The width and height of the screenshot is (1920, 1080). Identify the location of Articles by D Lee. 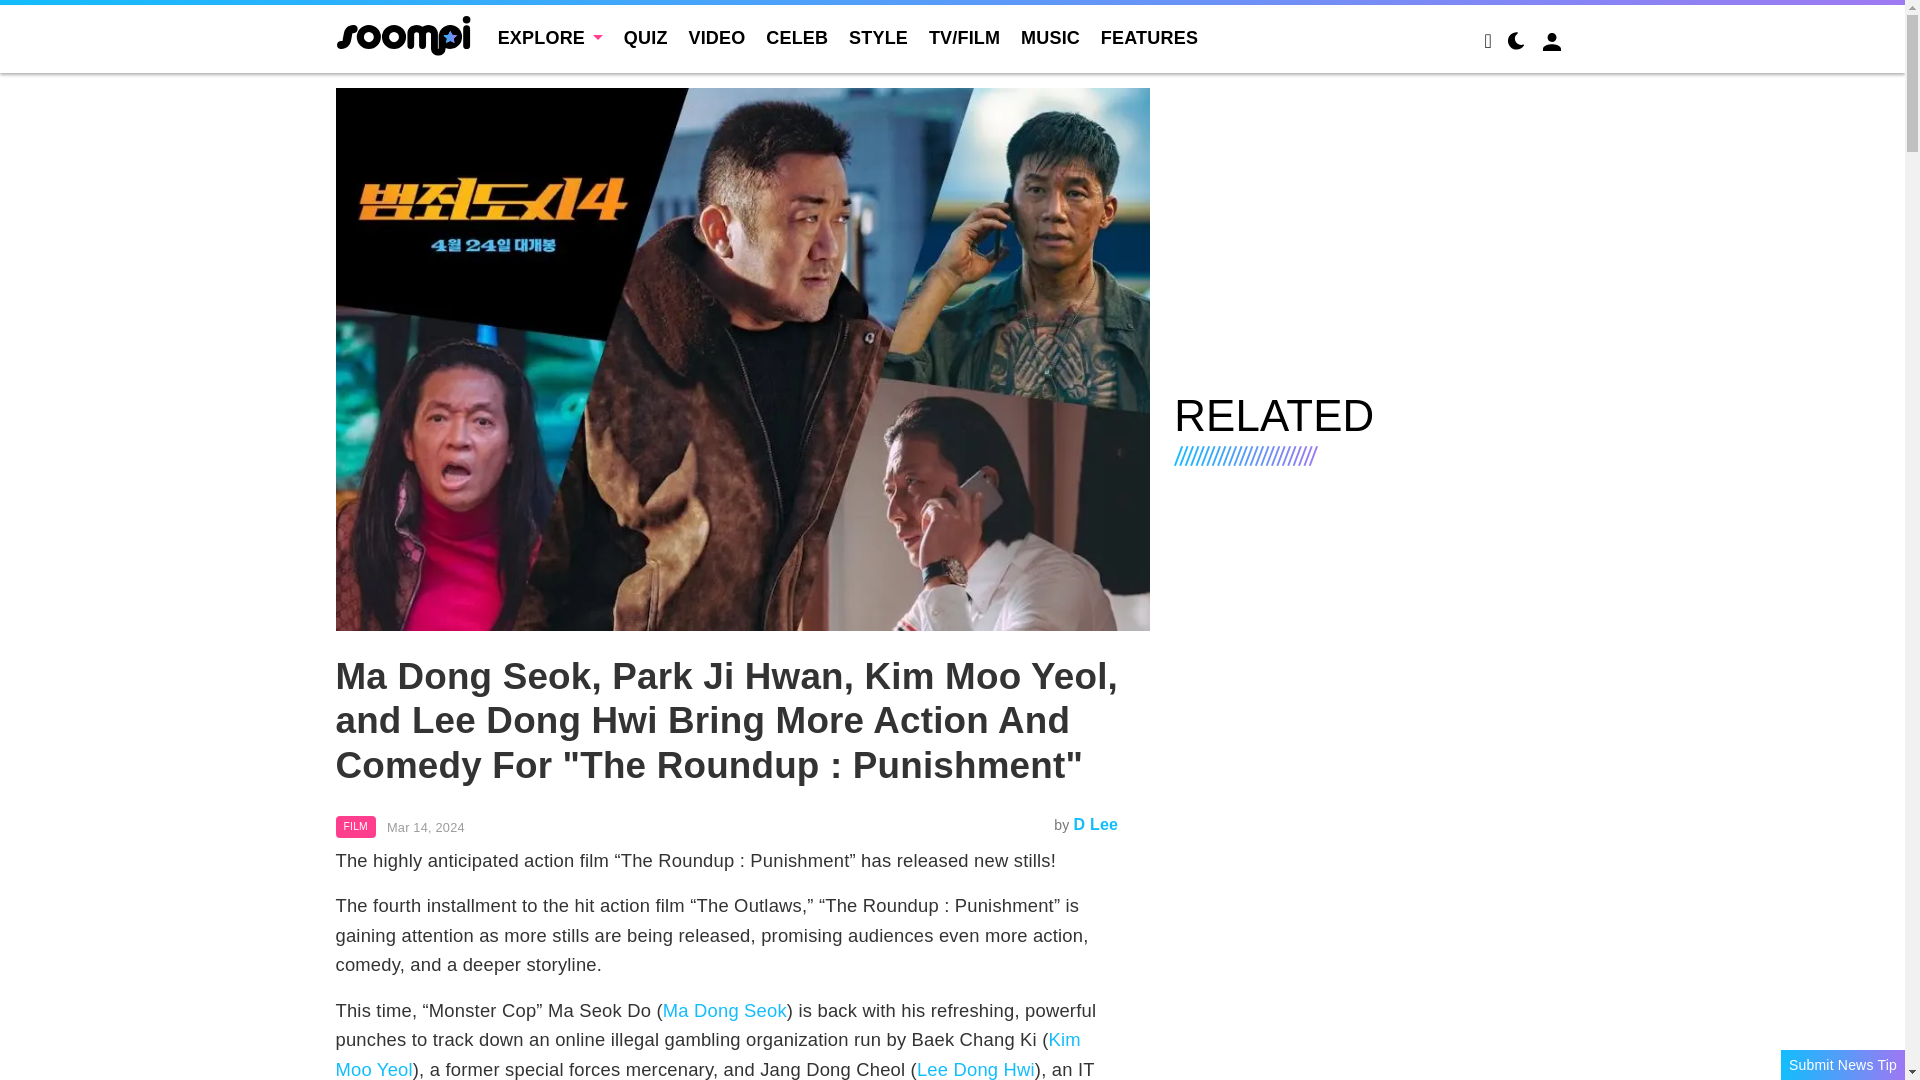
(1096, 824).